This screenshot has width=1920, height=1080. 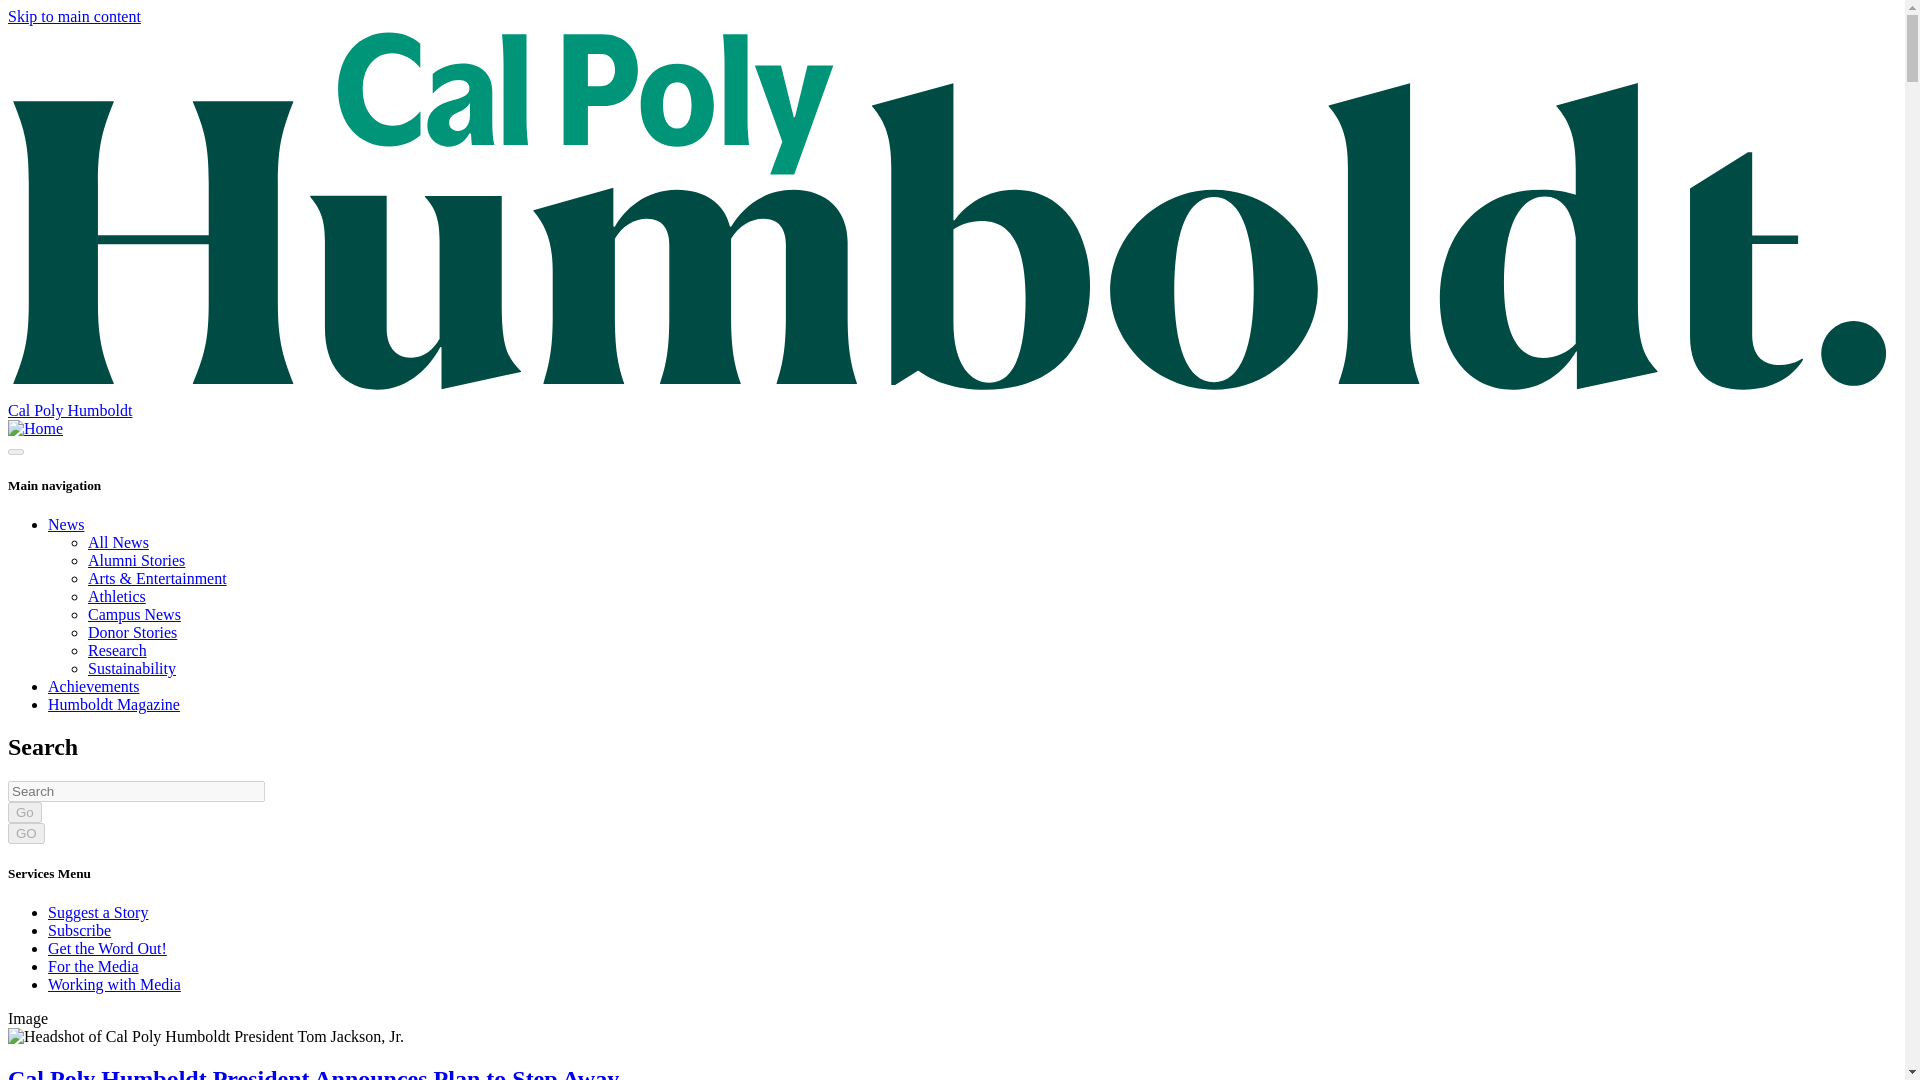 What do you see at coordinates (132, 632) in the screenshot?
I see `Donor Stories` at bounding box center [132, 632].